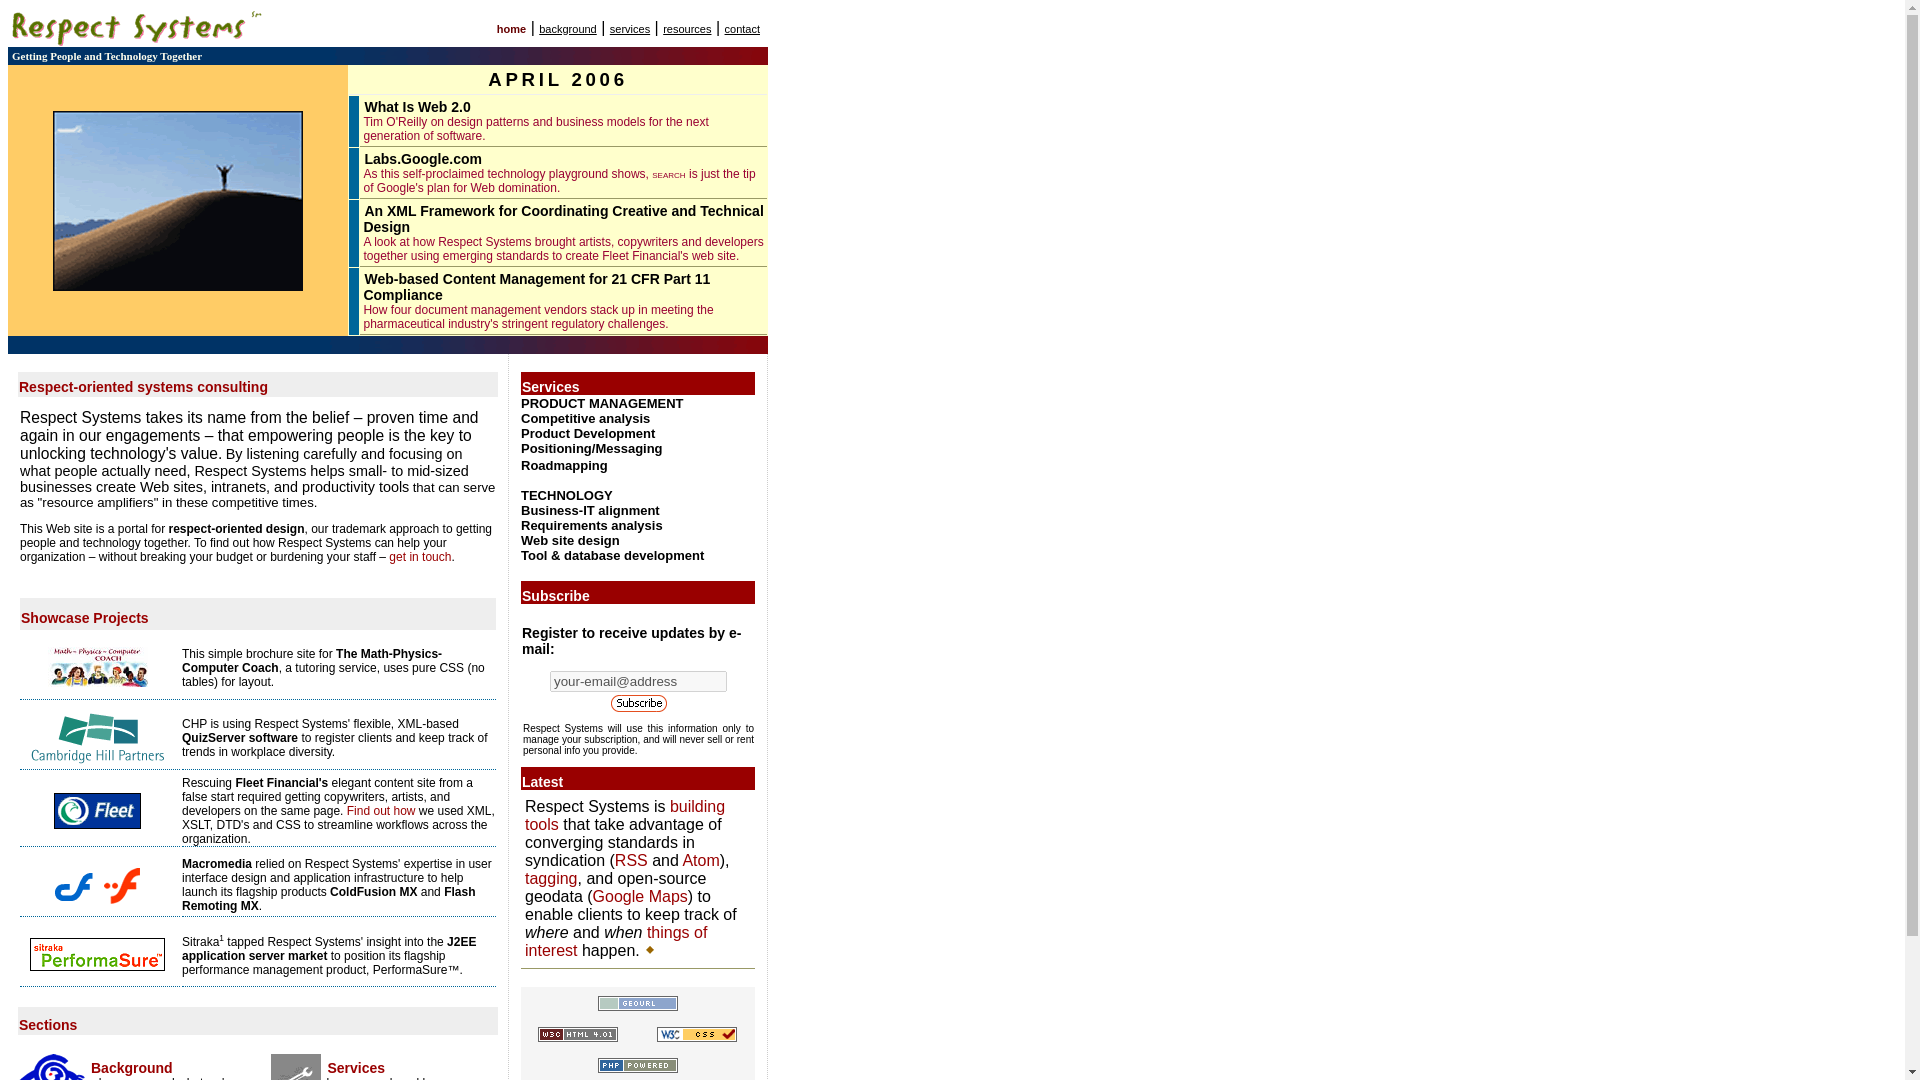 The height and width of the screenshot is (1080, 1920). I want to click on things of interest, so click(615, 942).